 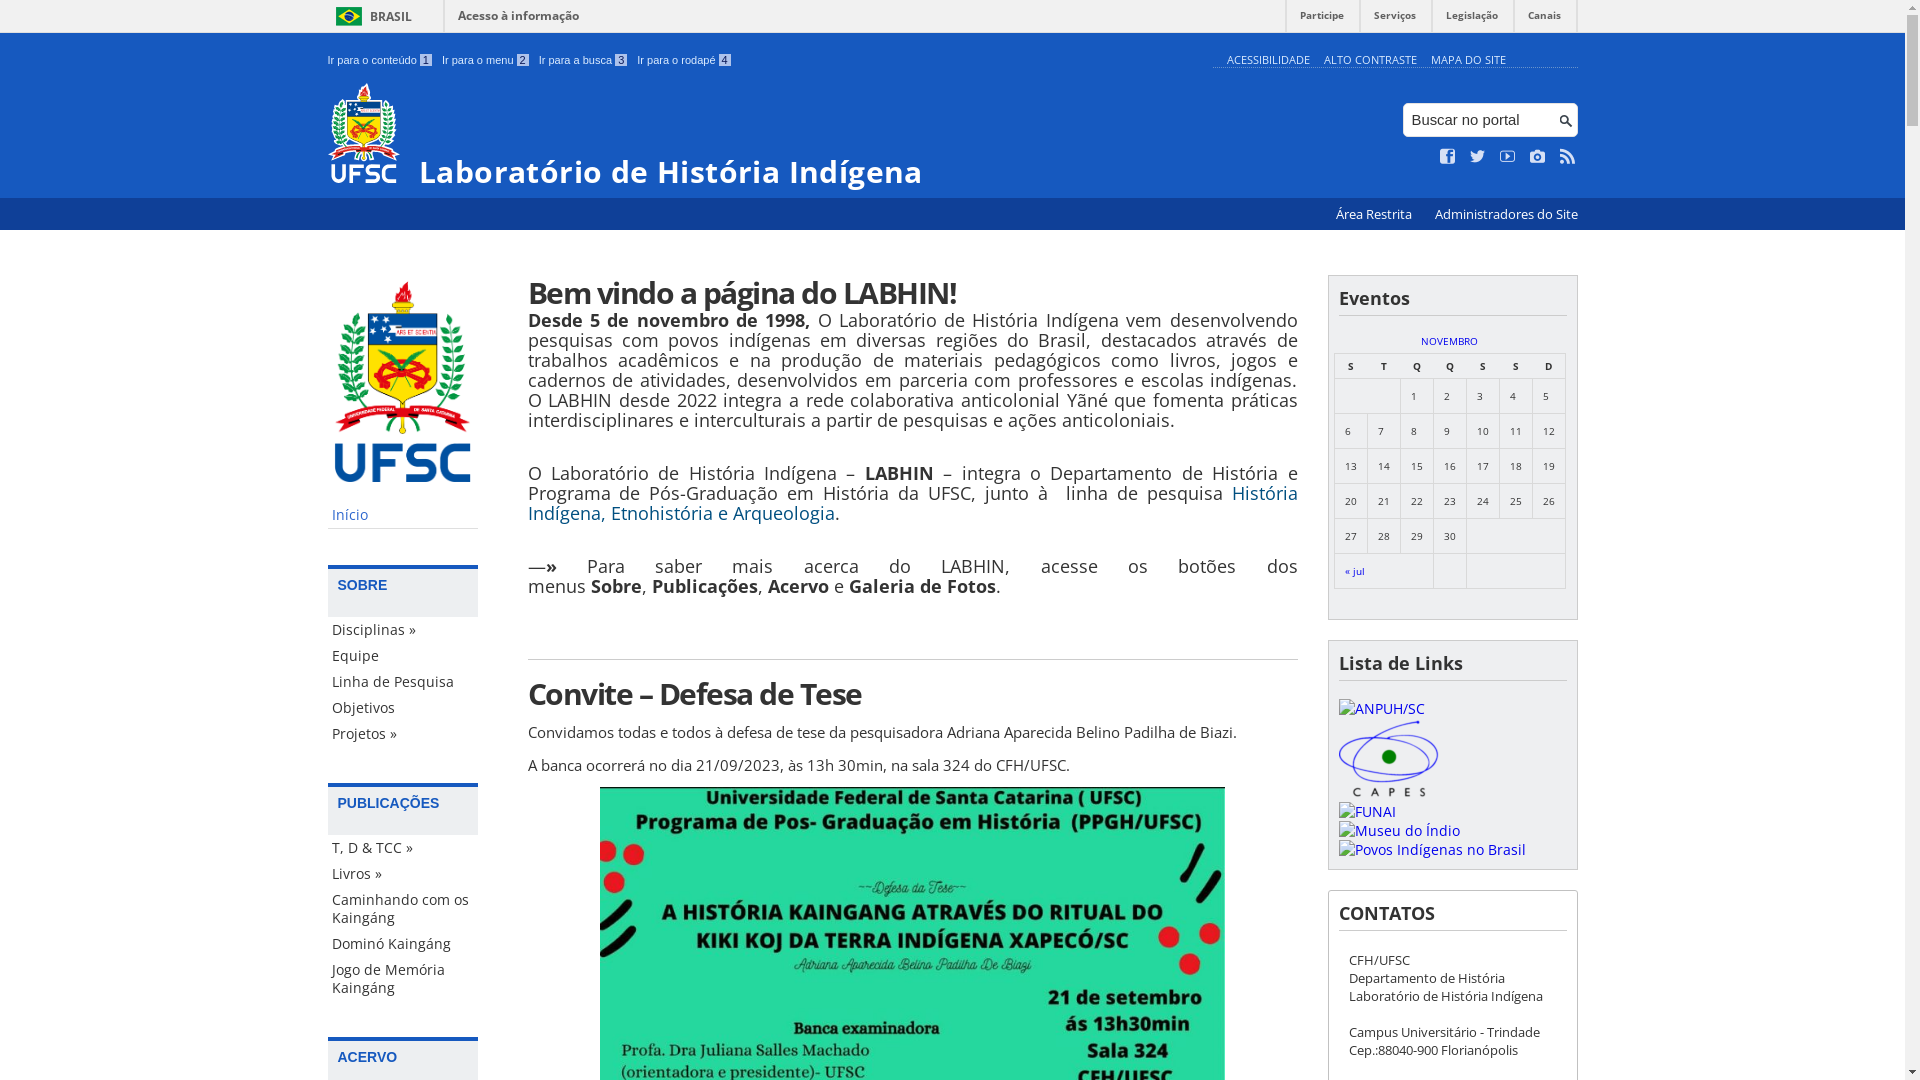 What do you see at coordinates (1544, 20) in the screenshot?
I see `Canais` at bounding box center [1544, 20].